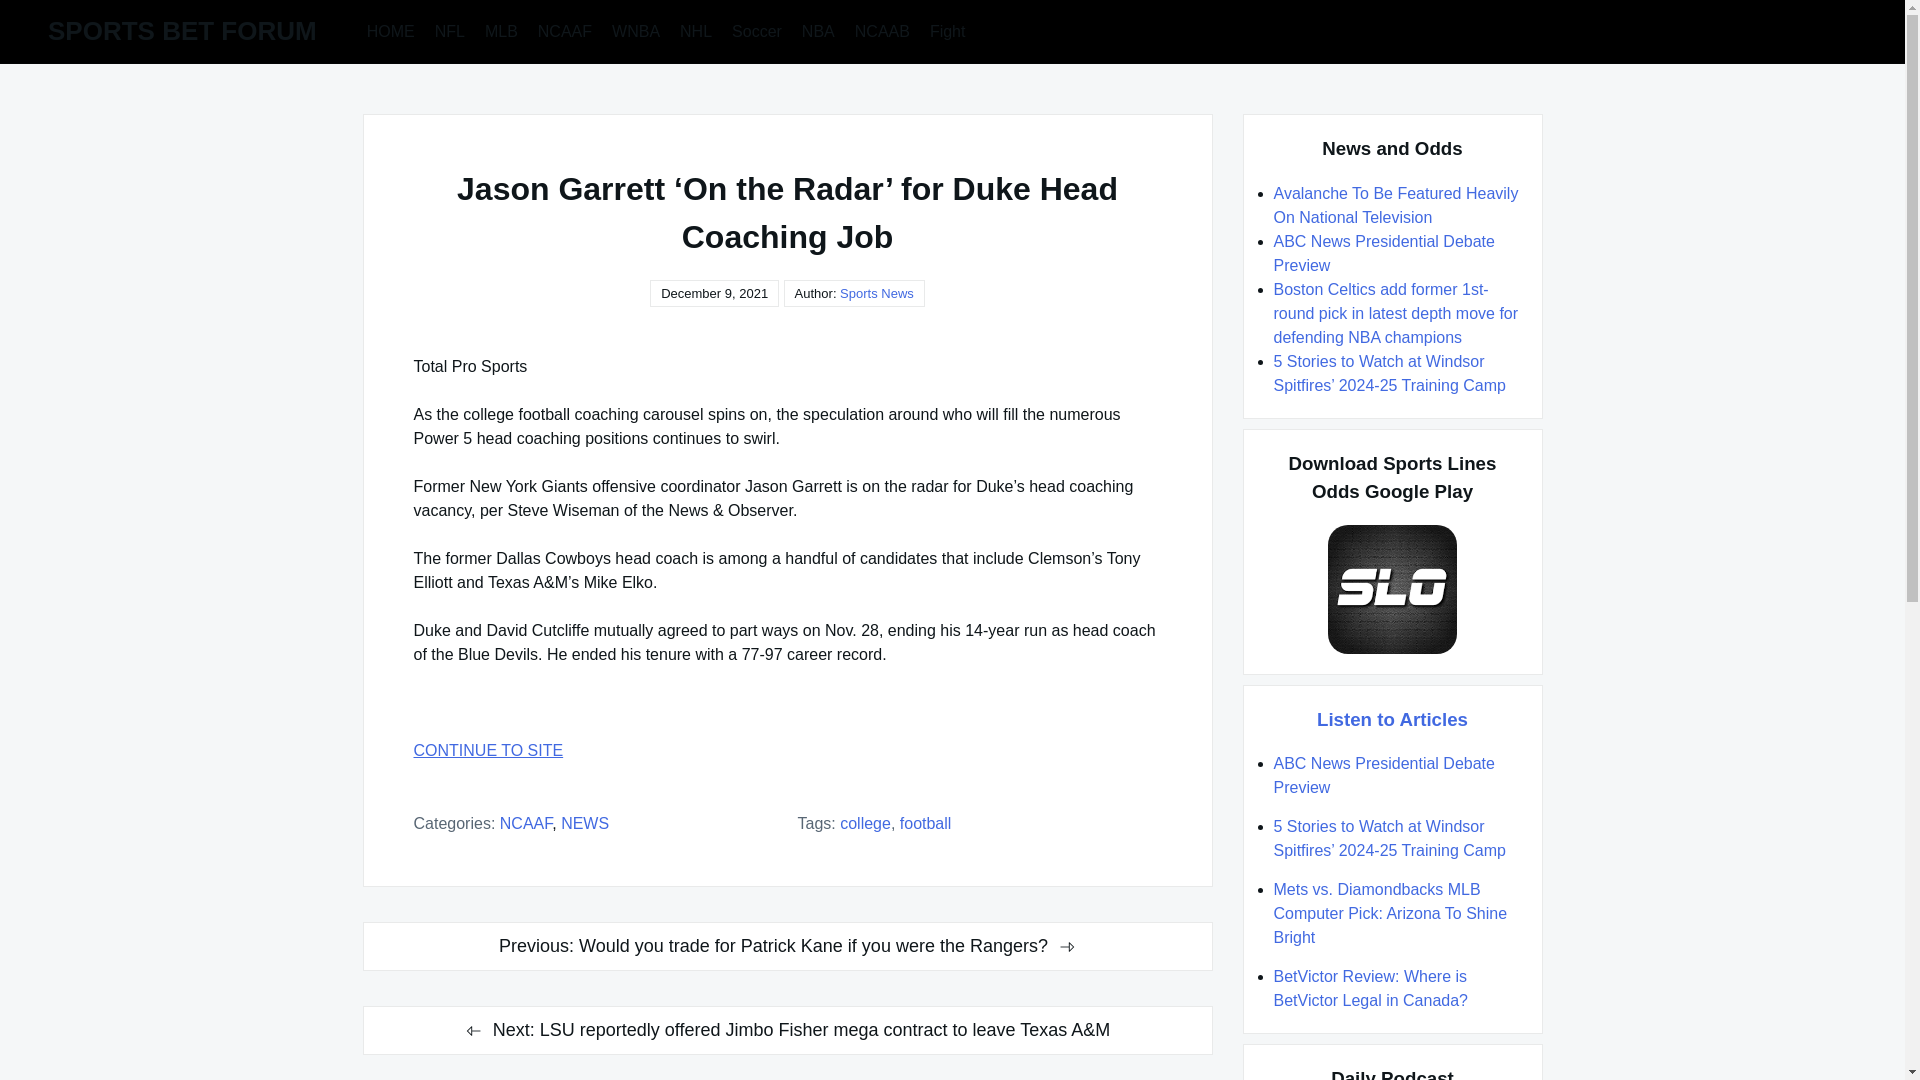 The height and width of the screenshot is (1080, 1920). I want to click on Fight, so click(947, 30).